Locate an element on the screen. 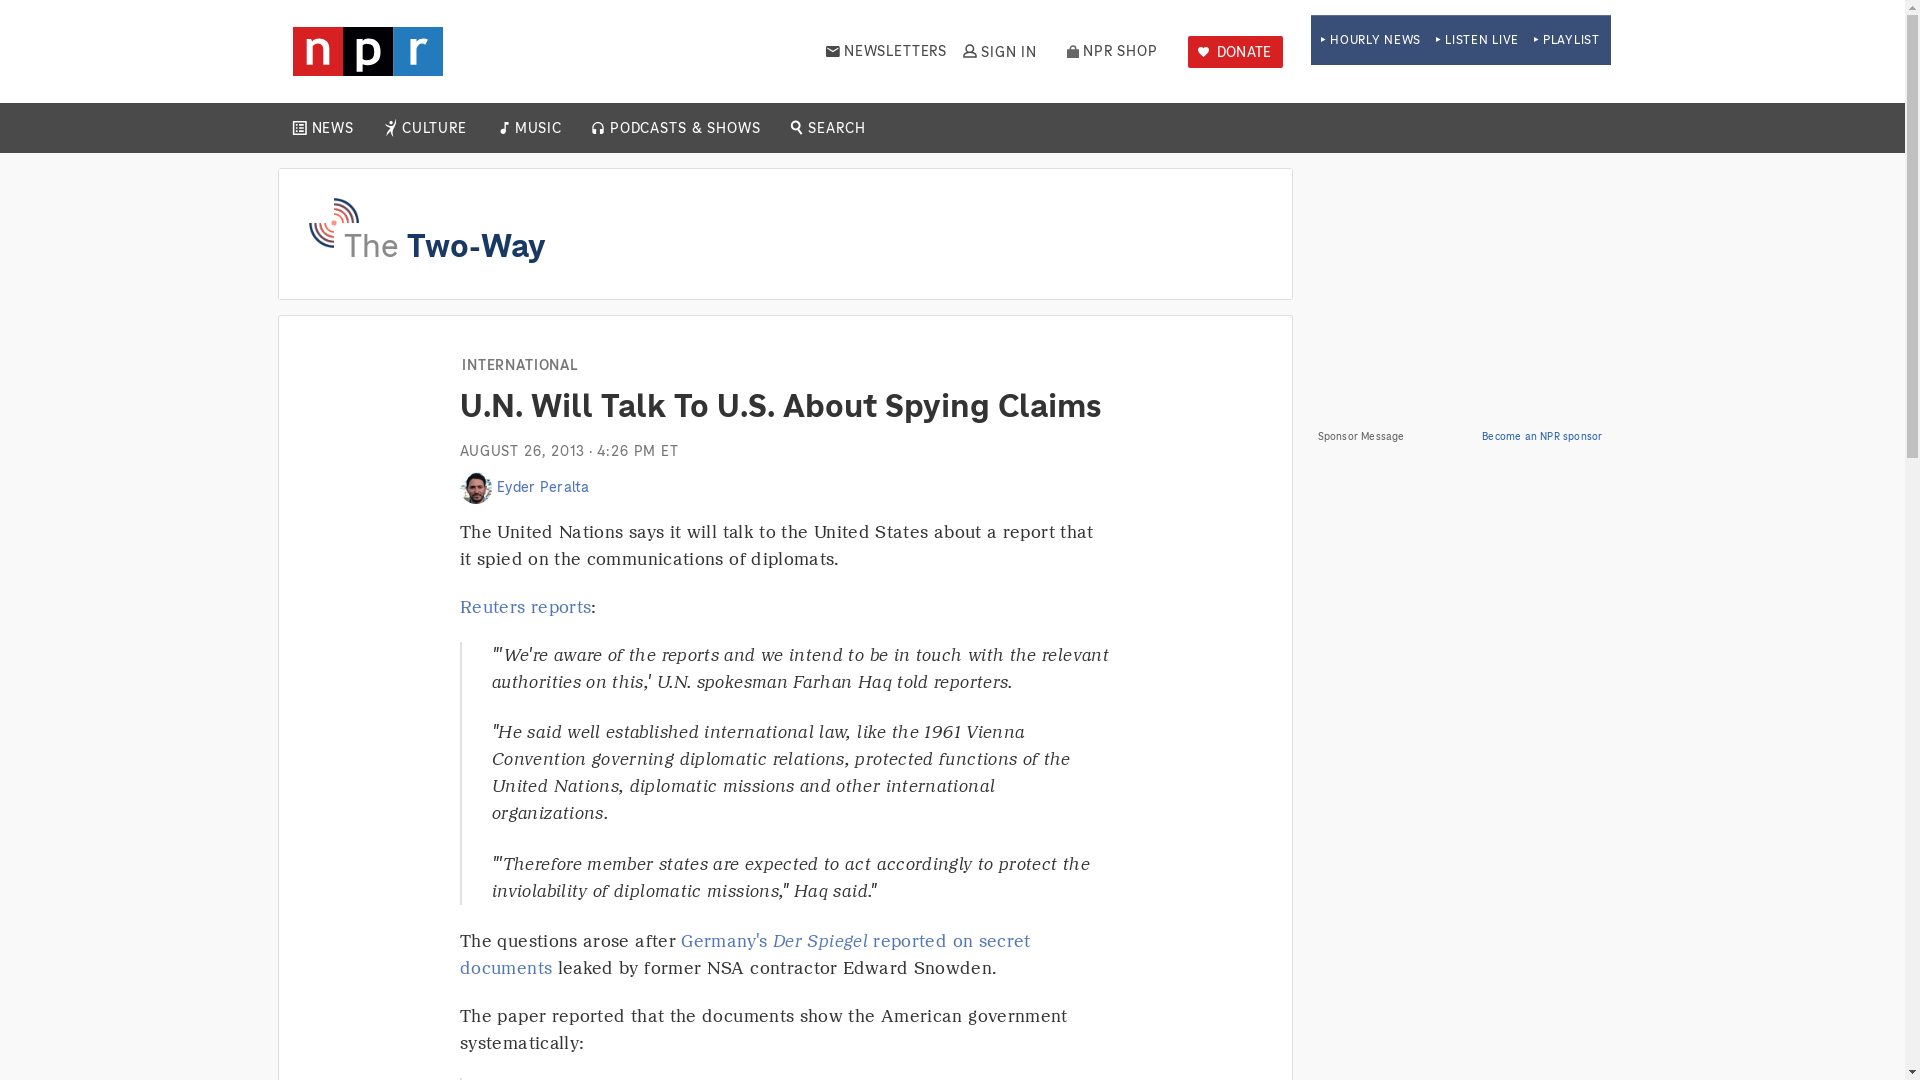  NEWSLETTERS is located at coordinates (886, 51).